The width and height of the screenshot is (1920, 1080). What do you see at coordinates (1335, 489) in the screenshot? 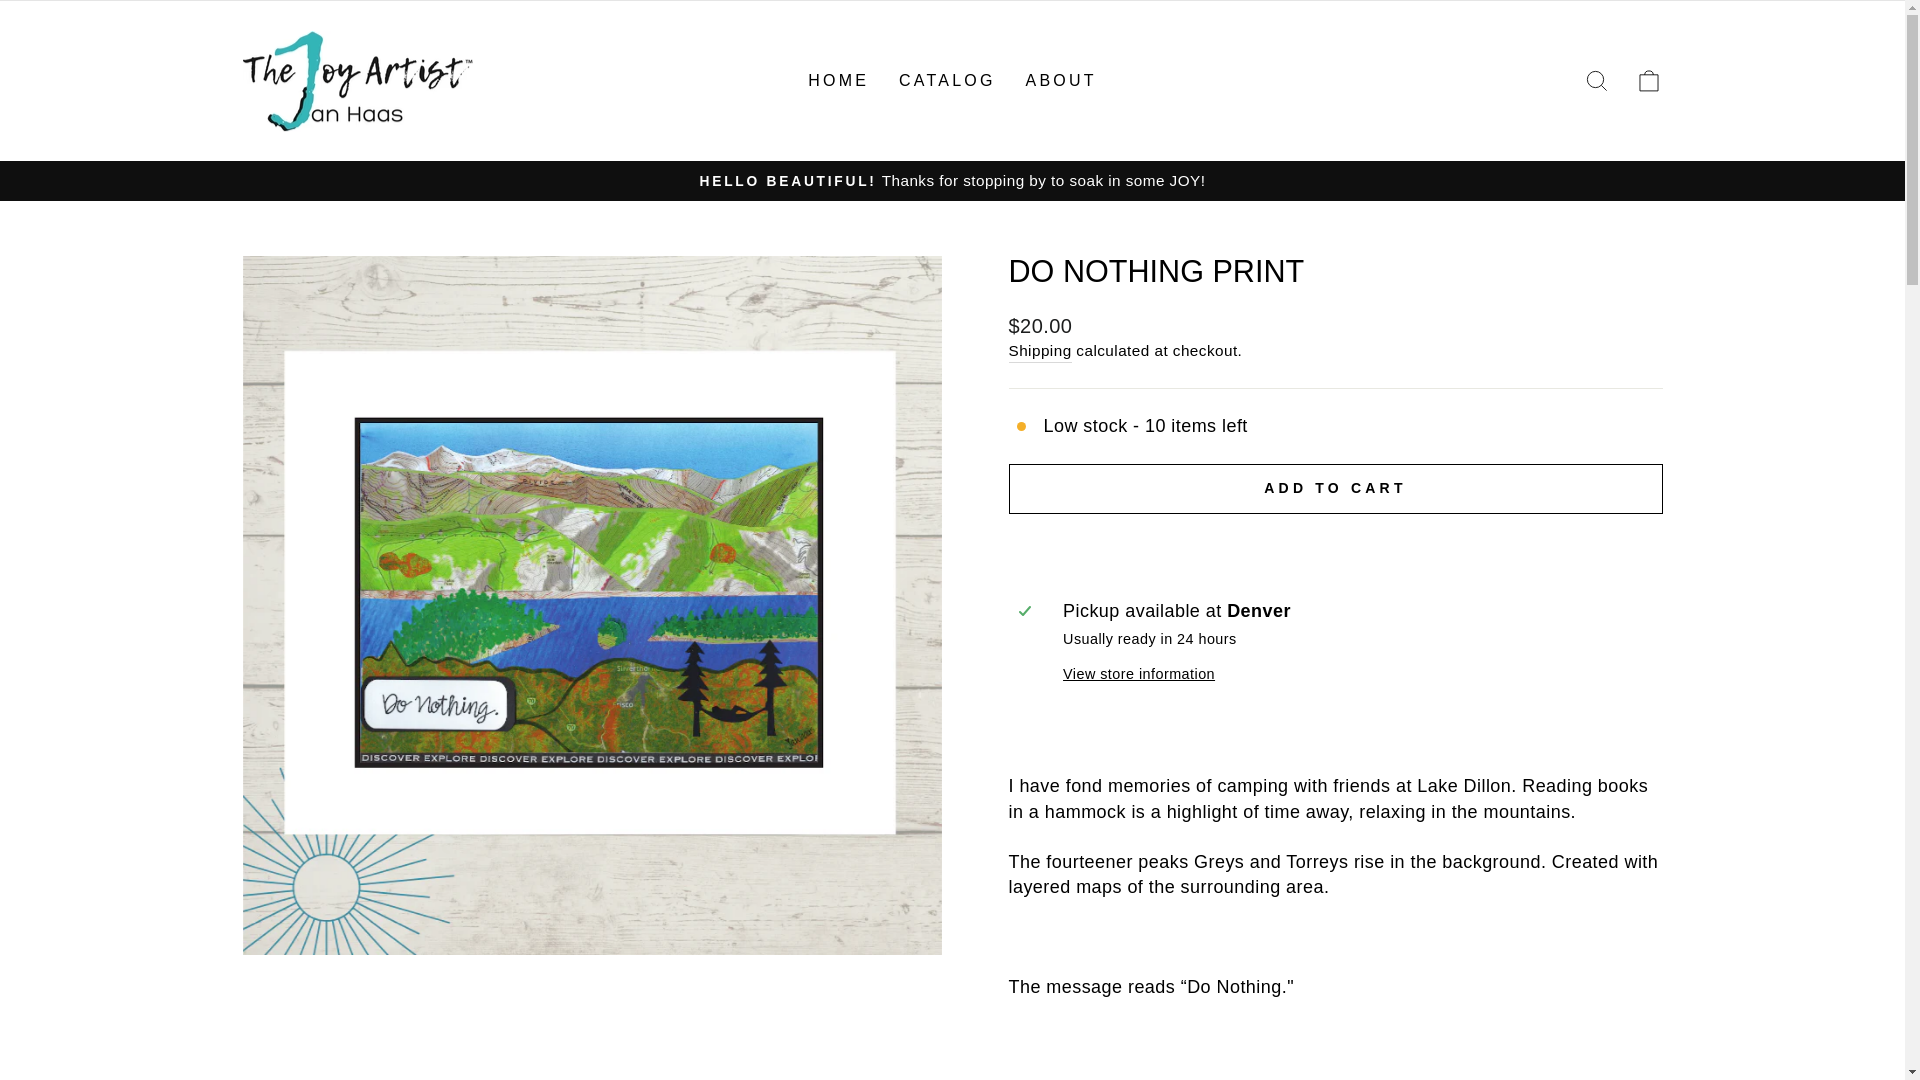
I see `ADD TO CART` at bounding box center [1335, 489].